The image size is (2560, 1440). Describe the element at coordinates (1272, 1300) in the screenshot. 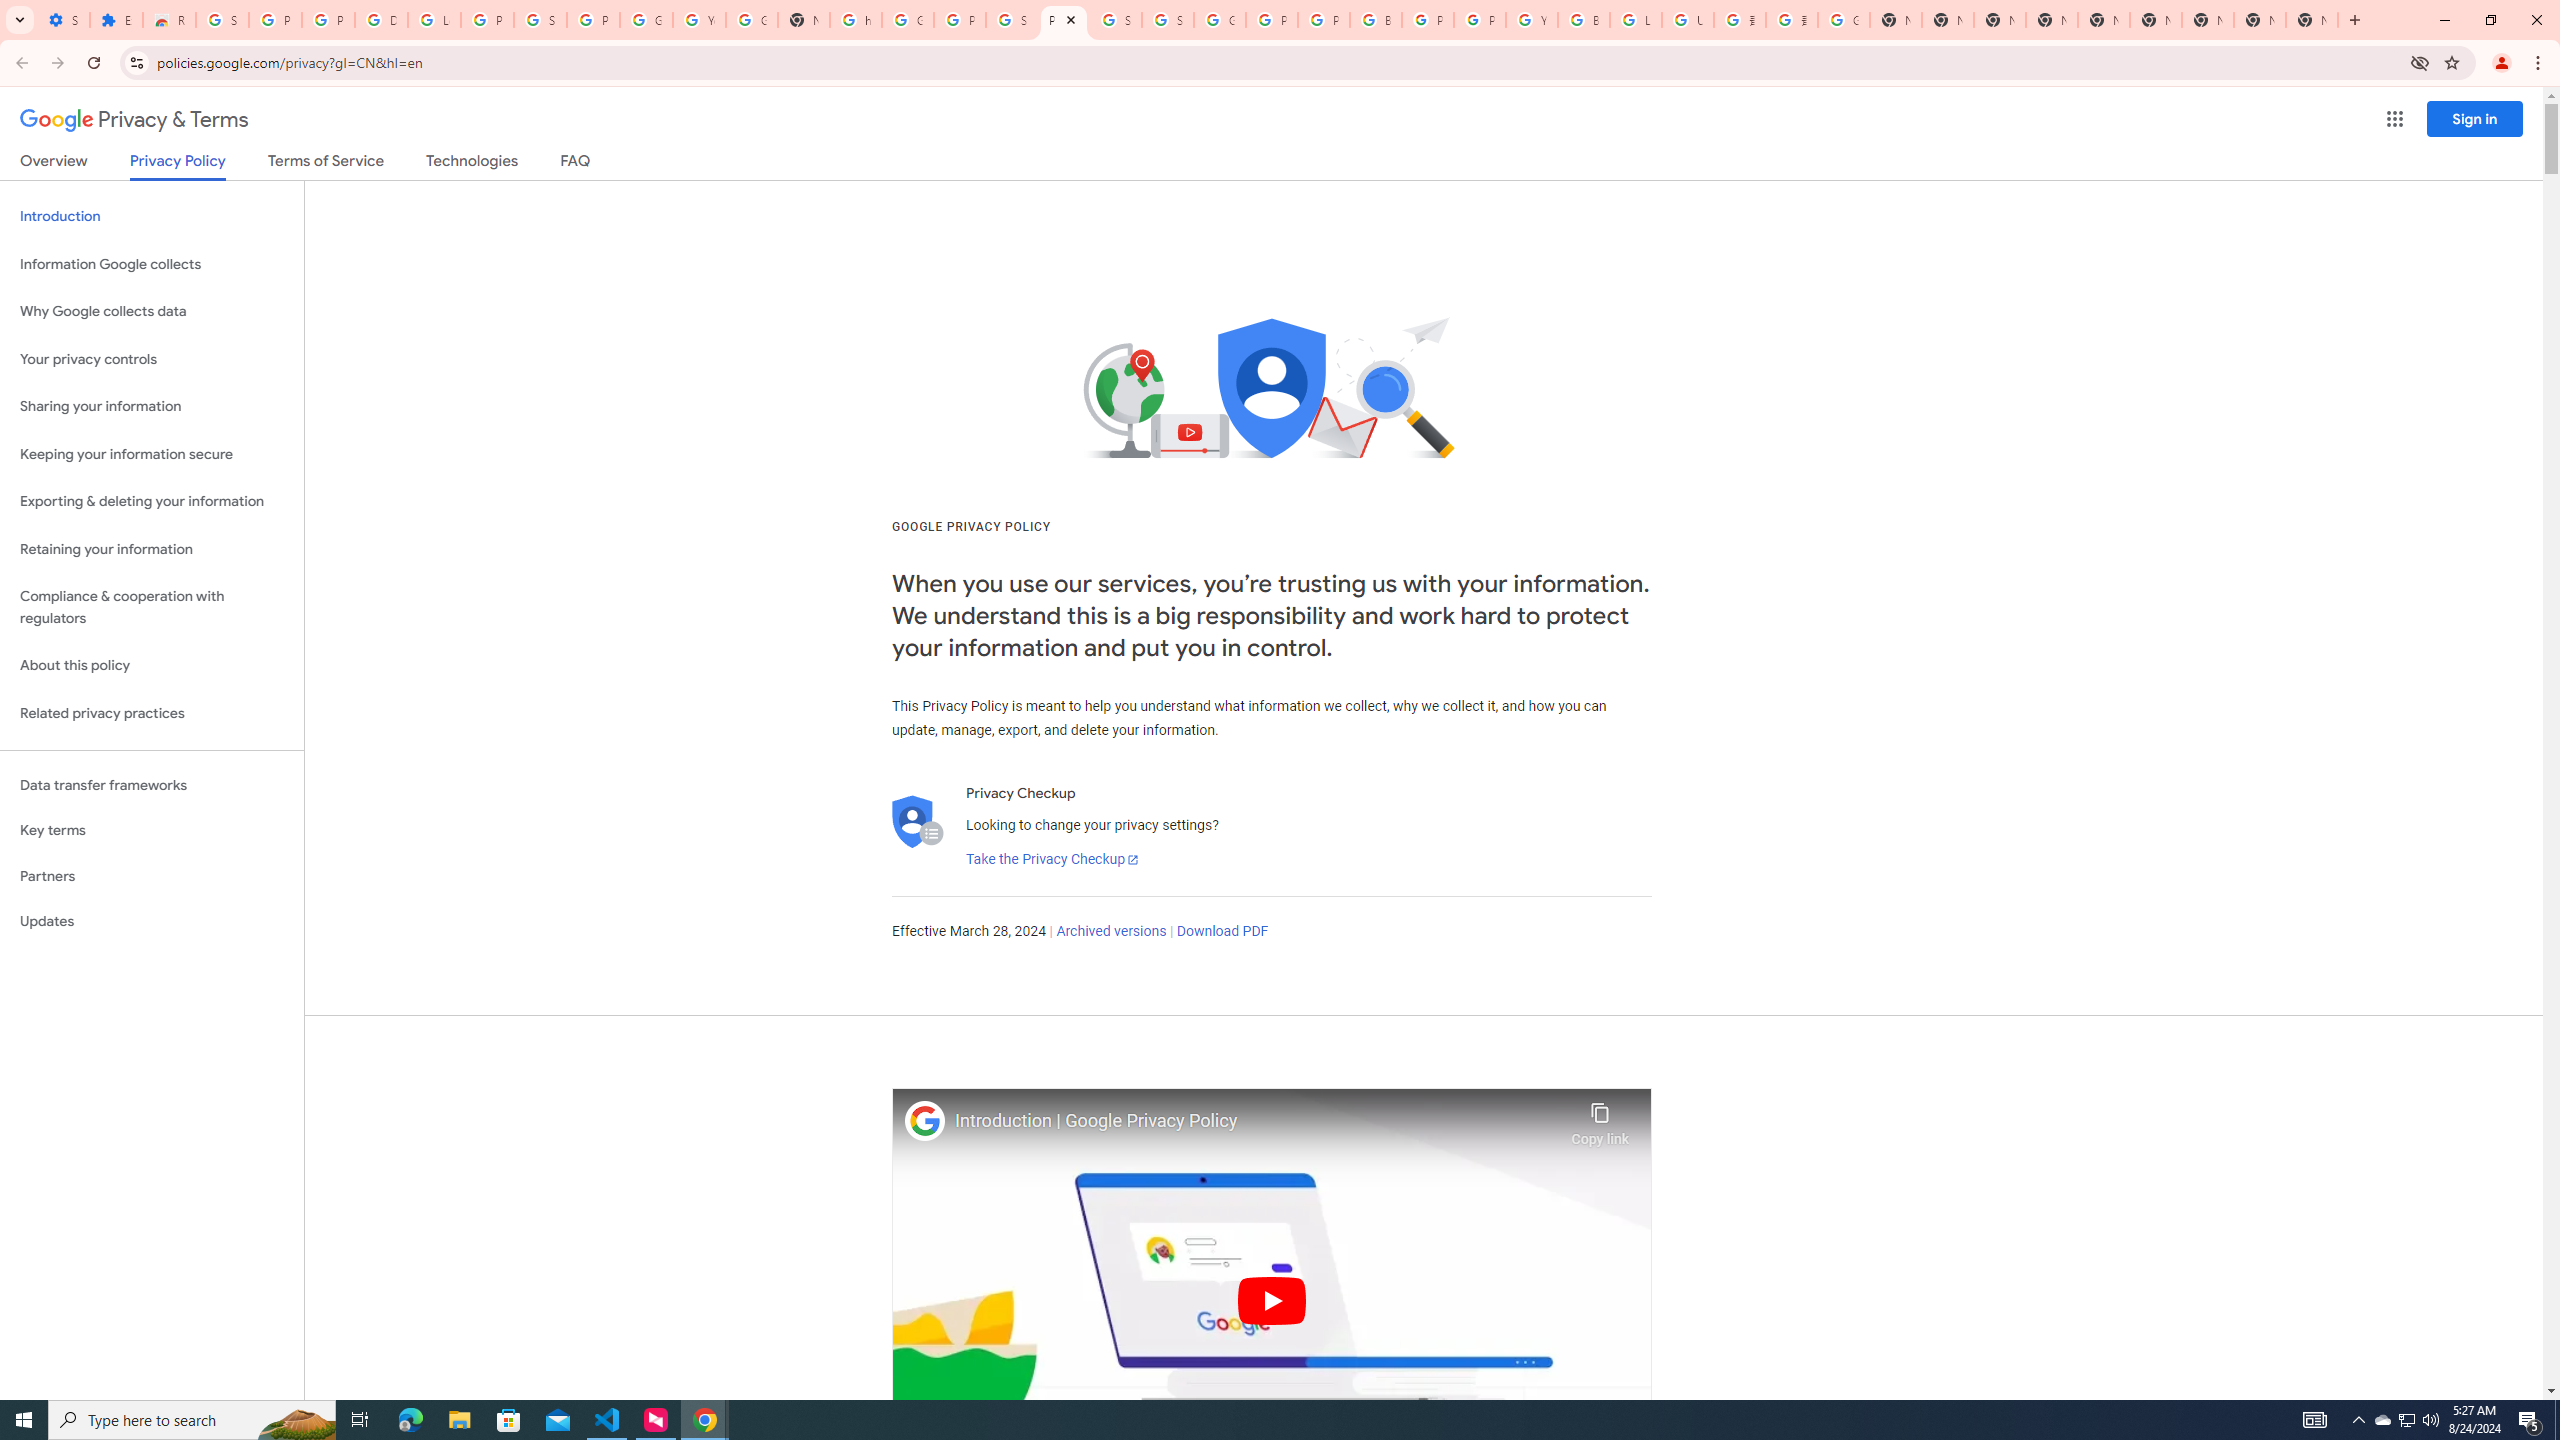

I see `Play` at that location.